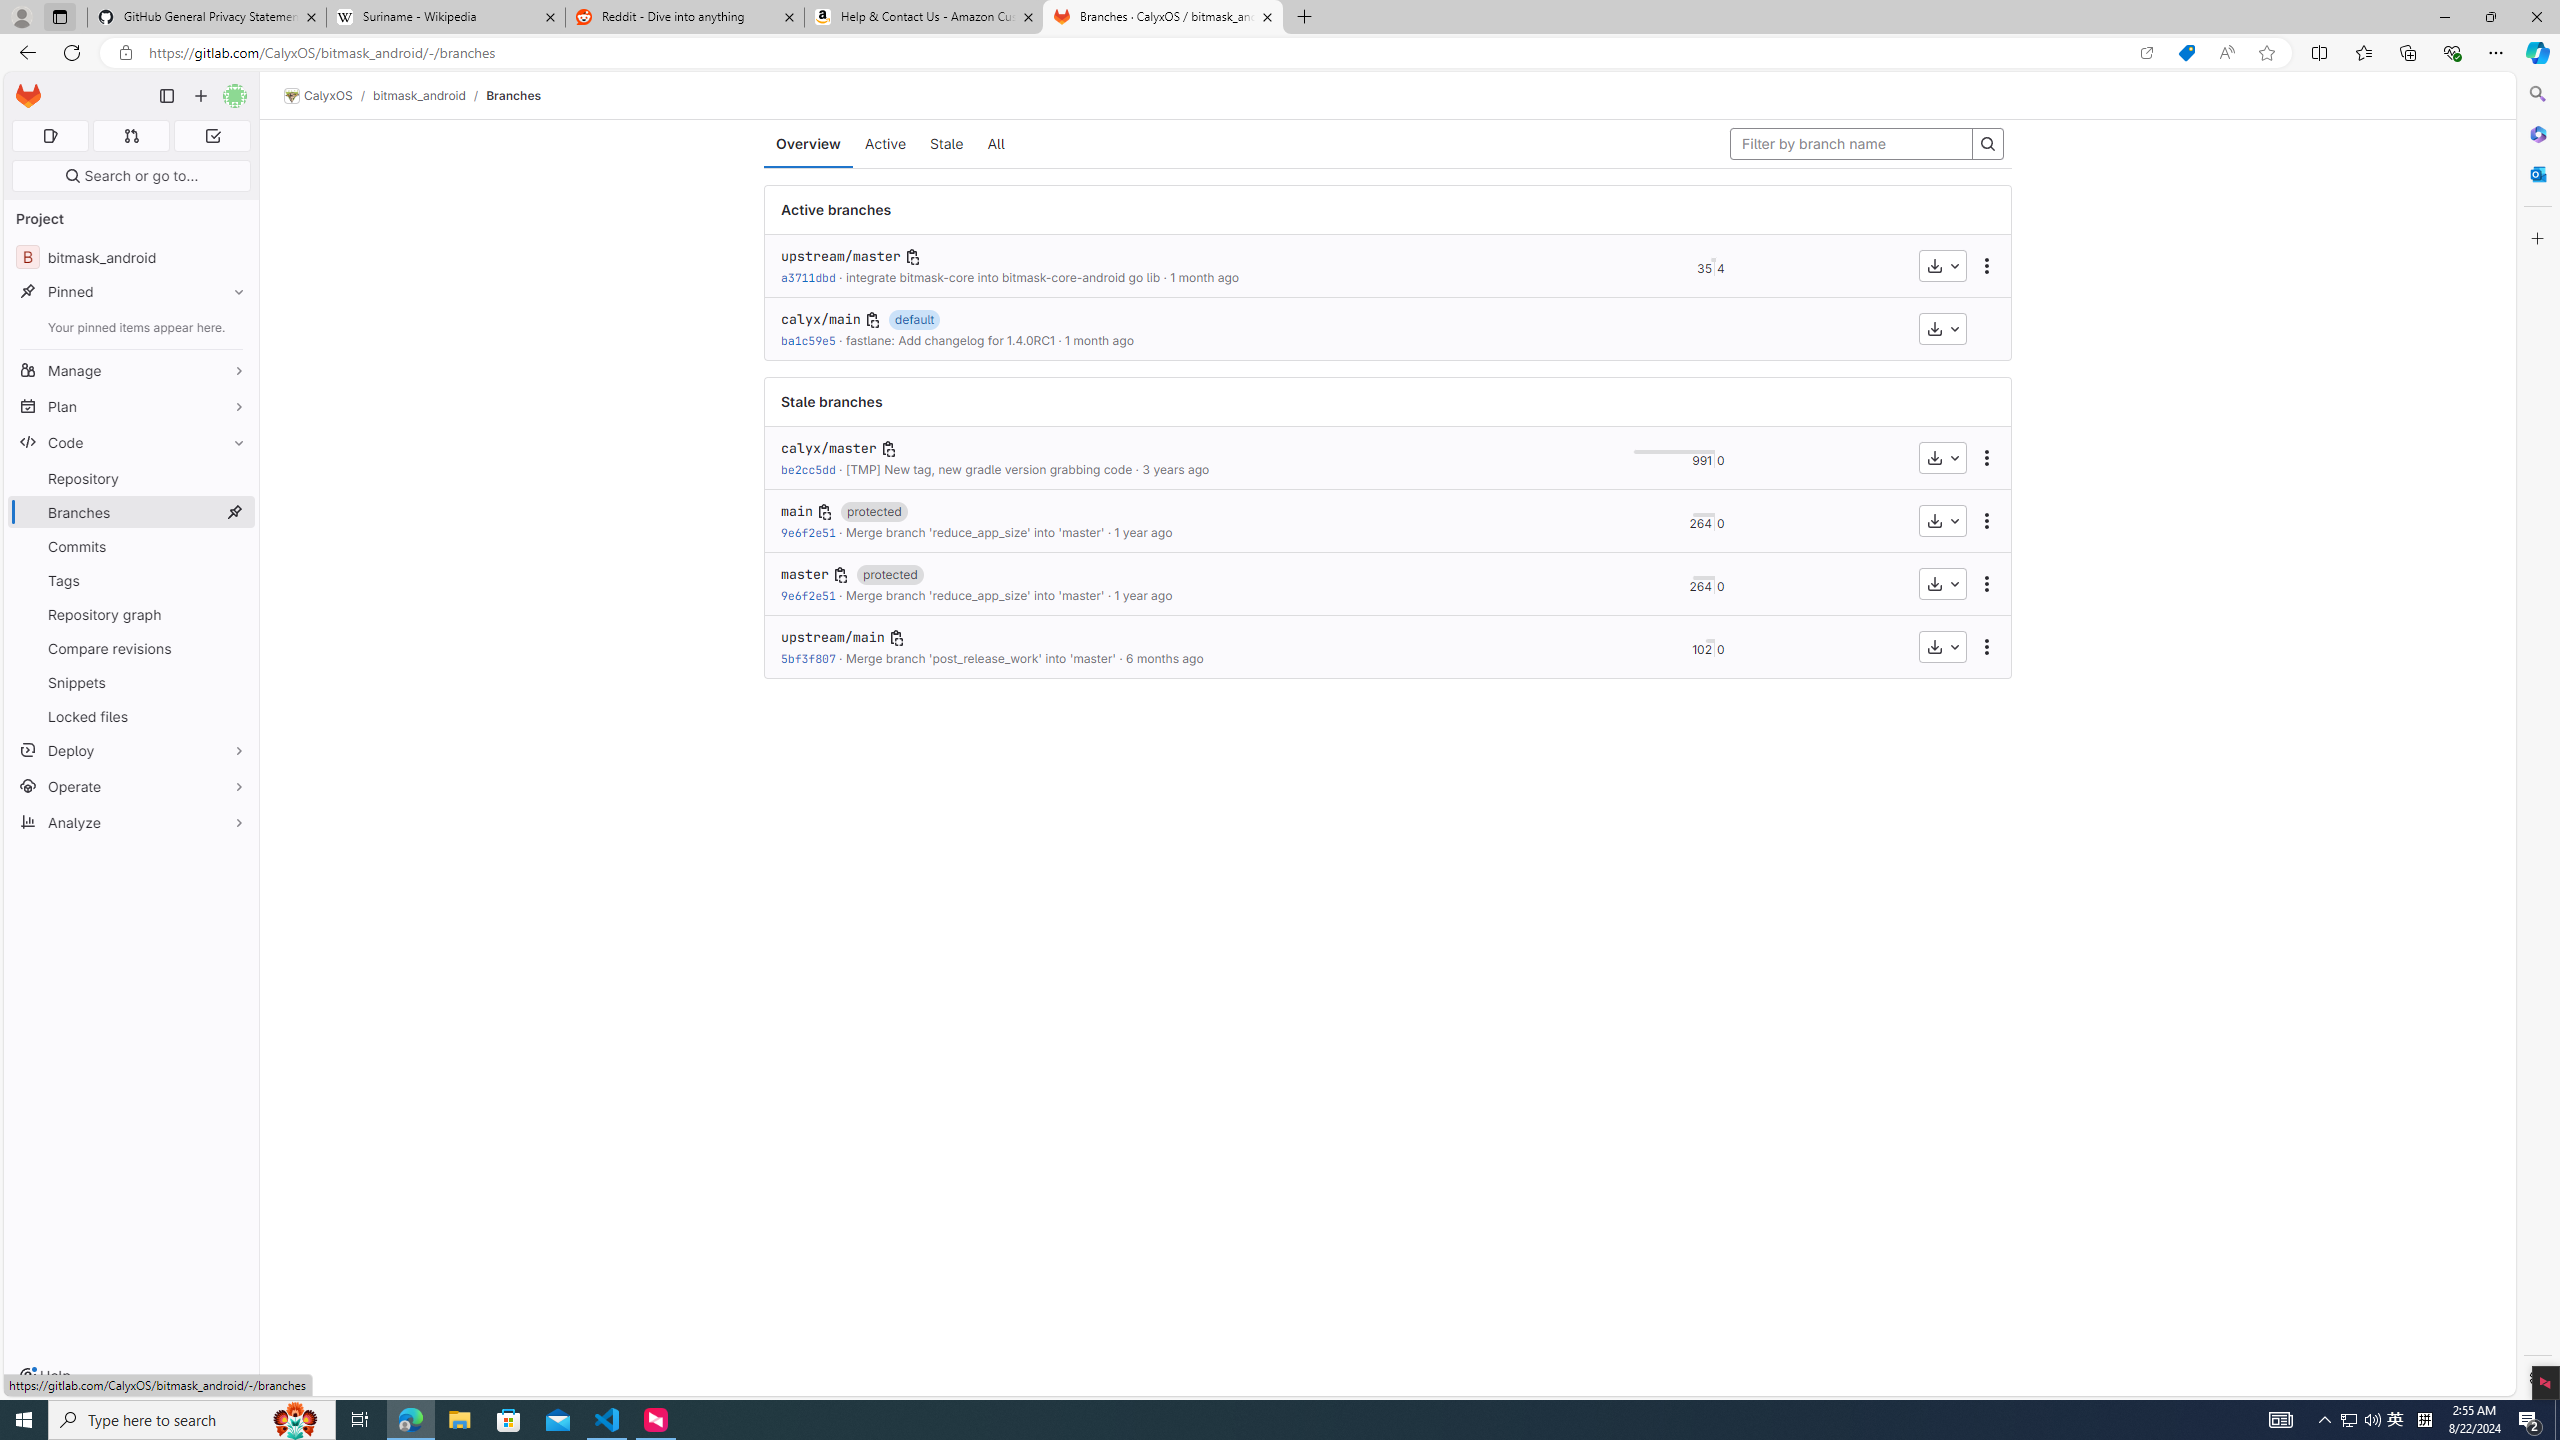  I want to click on be2cc5dd, so click(808, 469).